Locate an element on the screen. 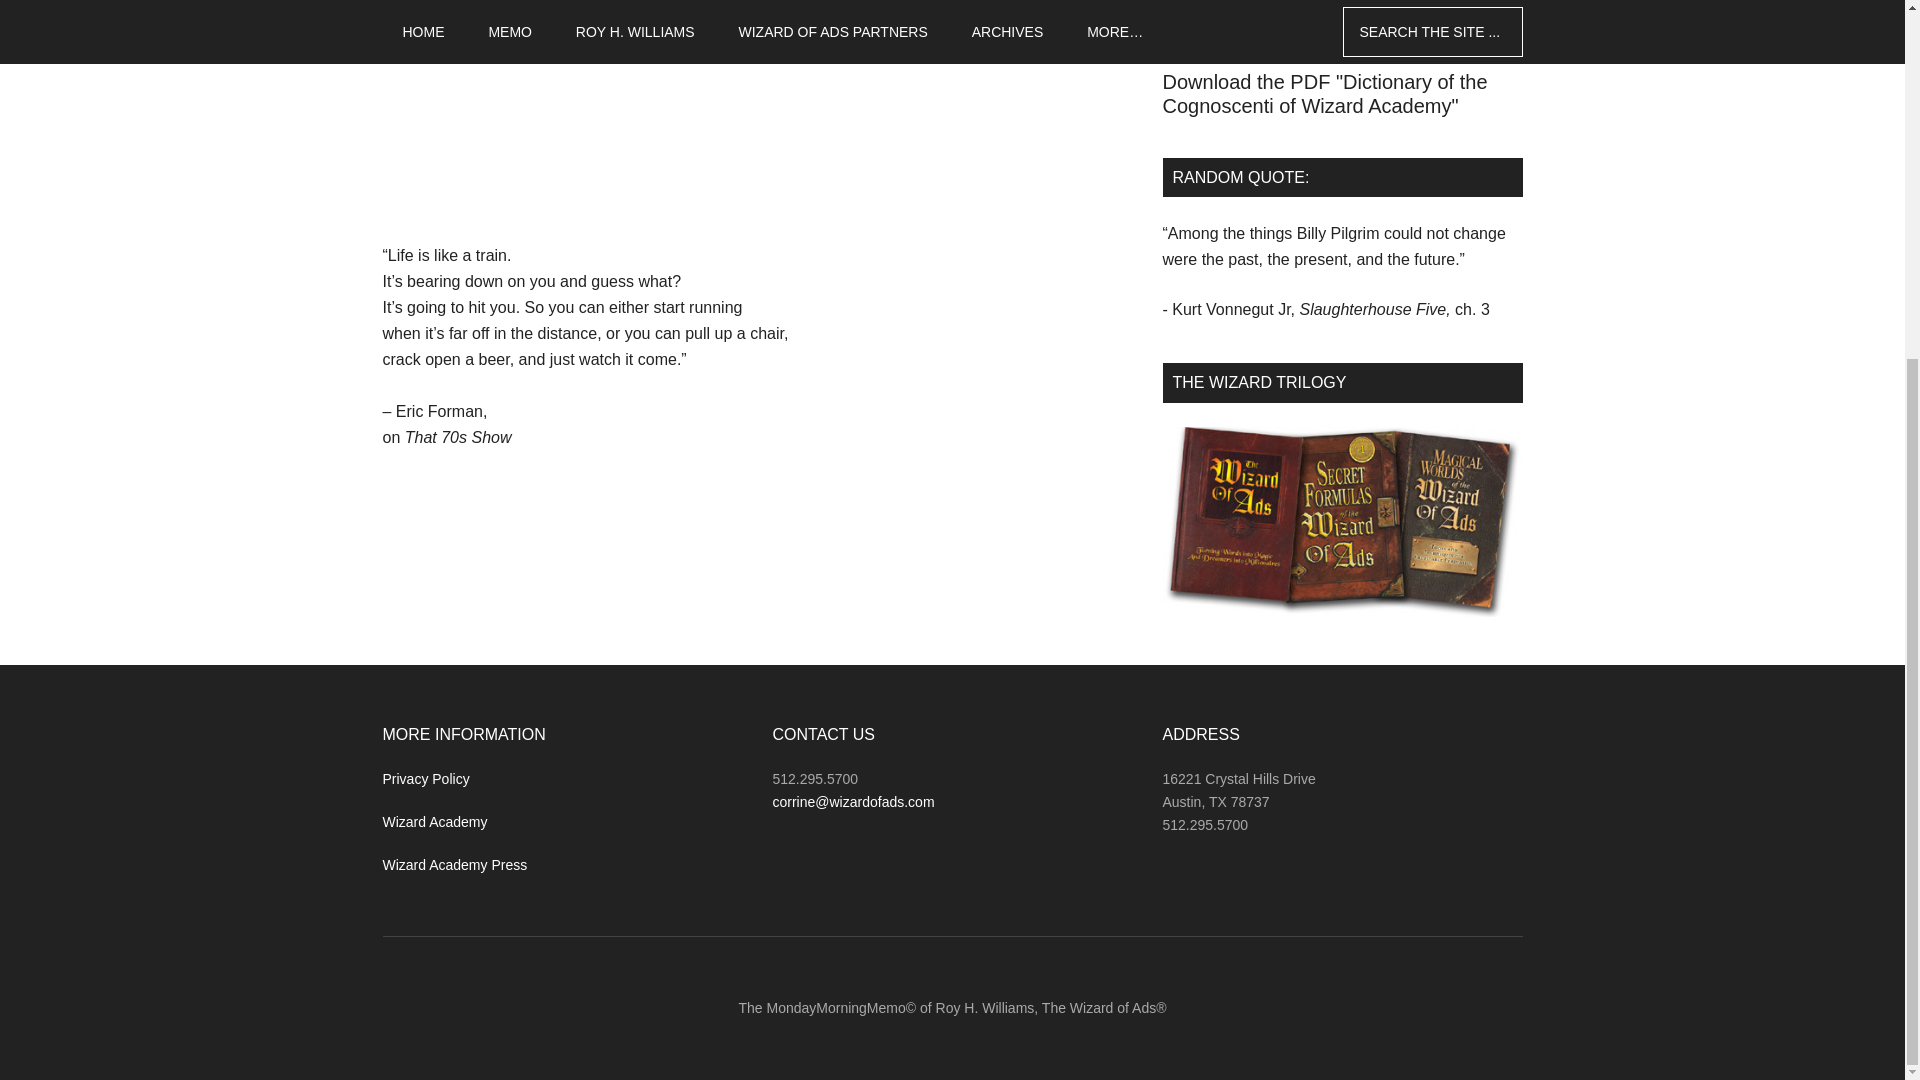 This screenshot has width=1920, height=1080. Privacy Policy is located at coordinates (425, 779).